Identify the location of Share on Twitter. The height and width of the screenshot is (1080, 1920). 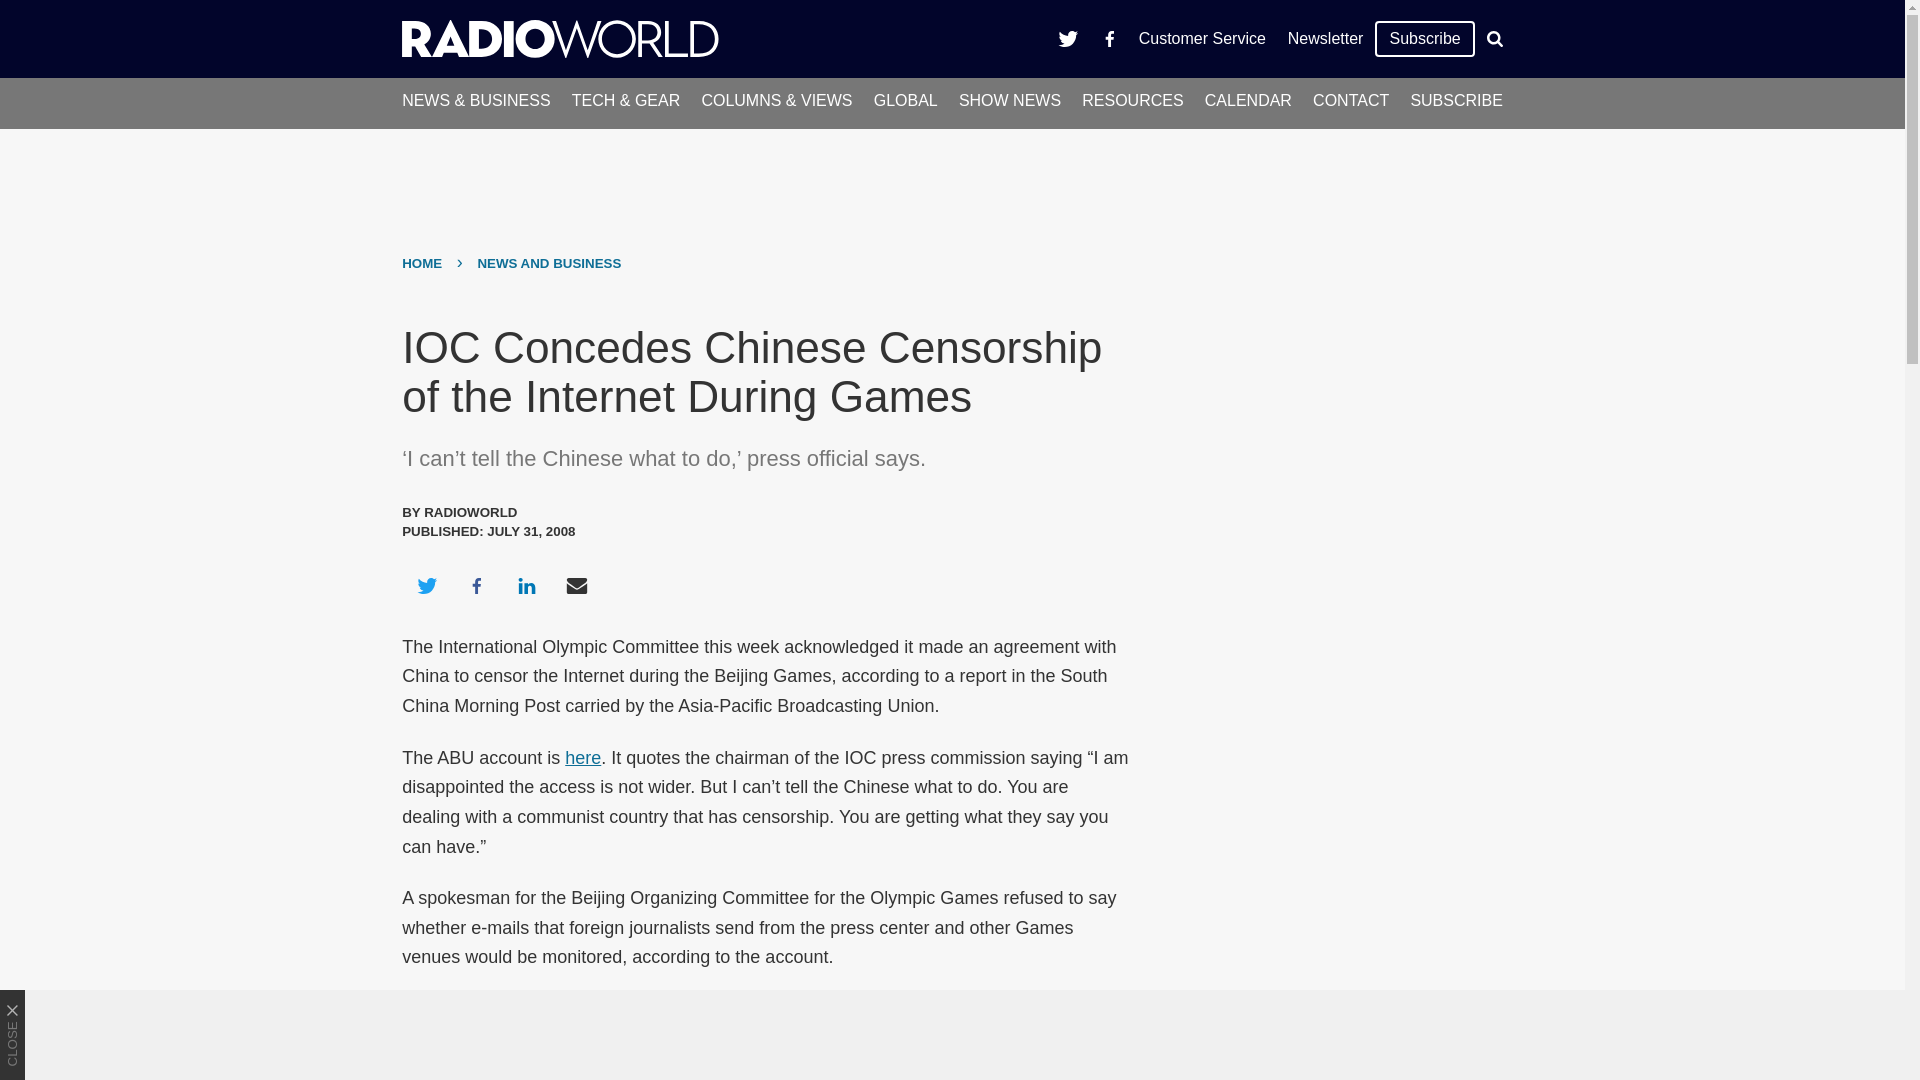
(426, 586).